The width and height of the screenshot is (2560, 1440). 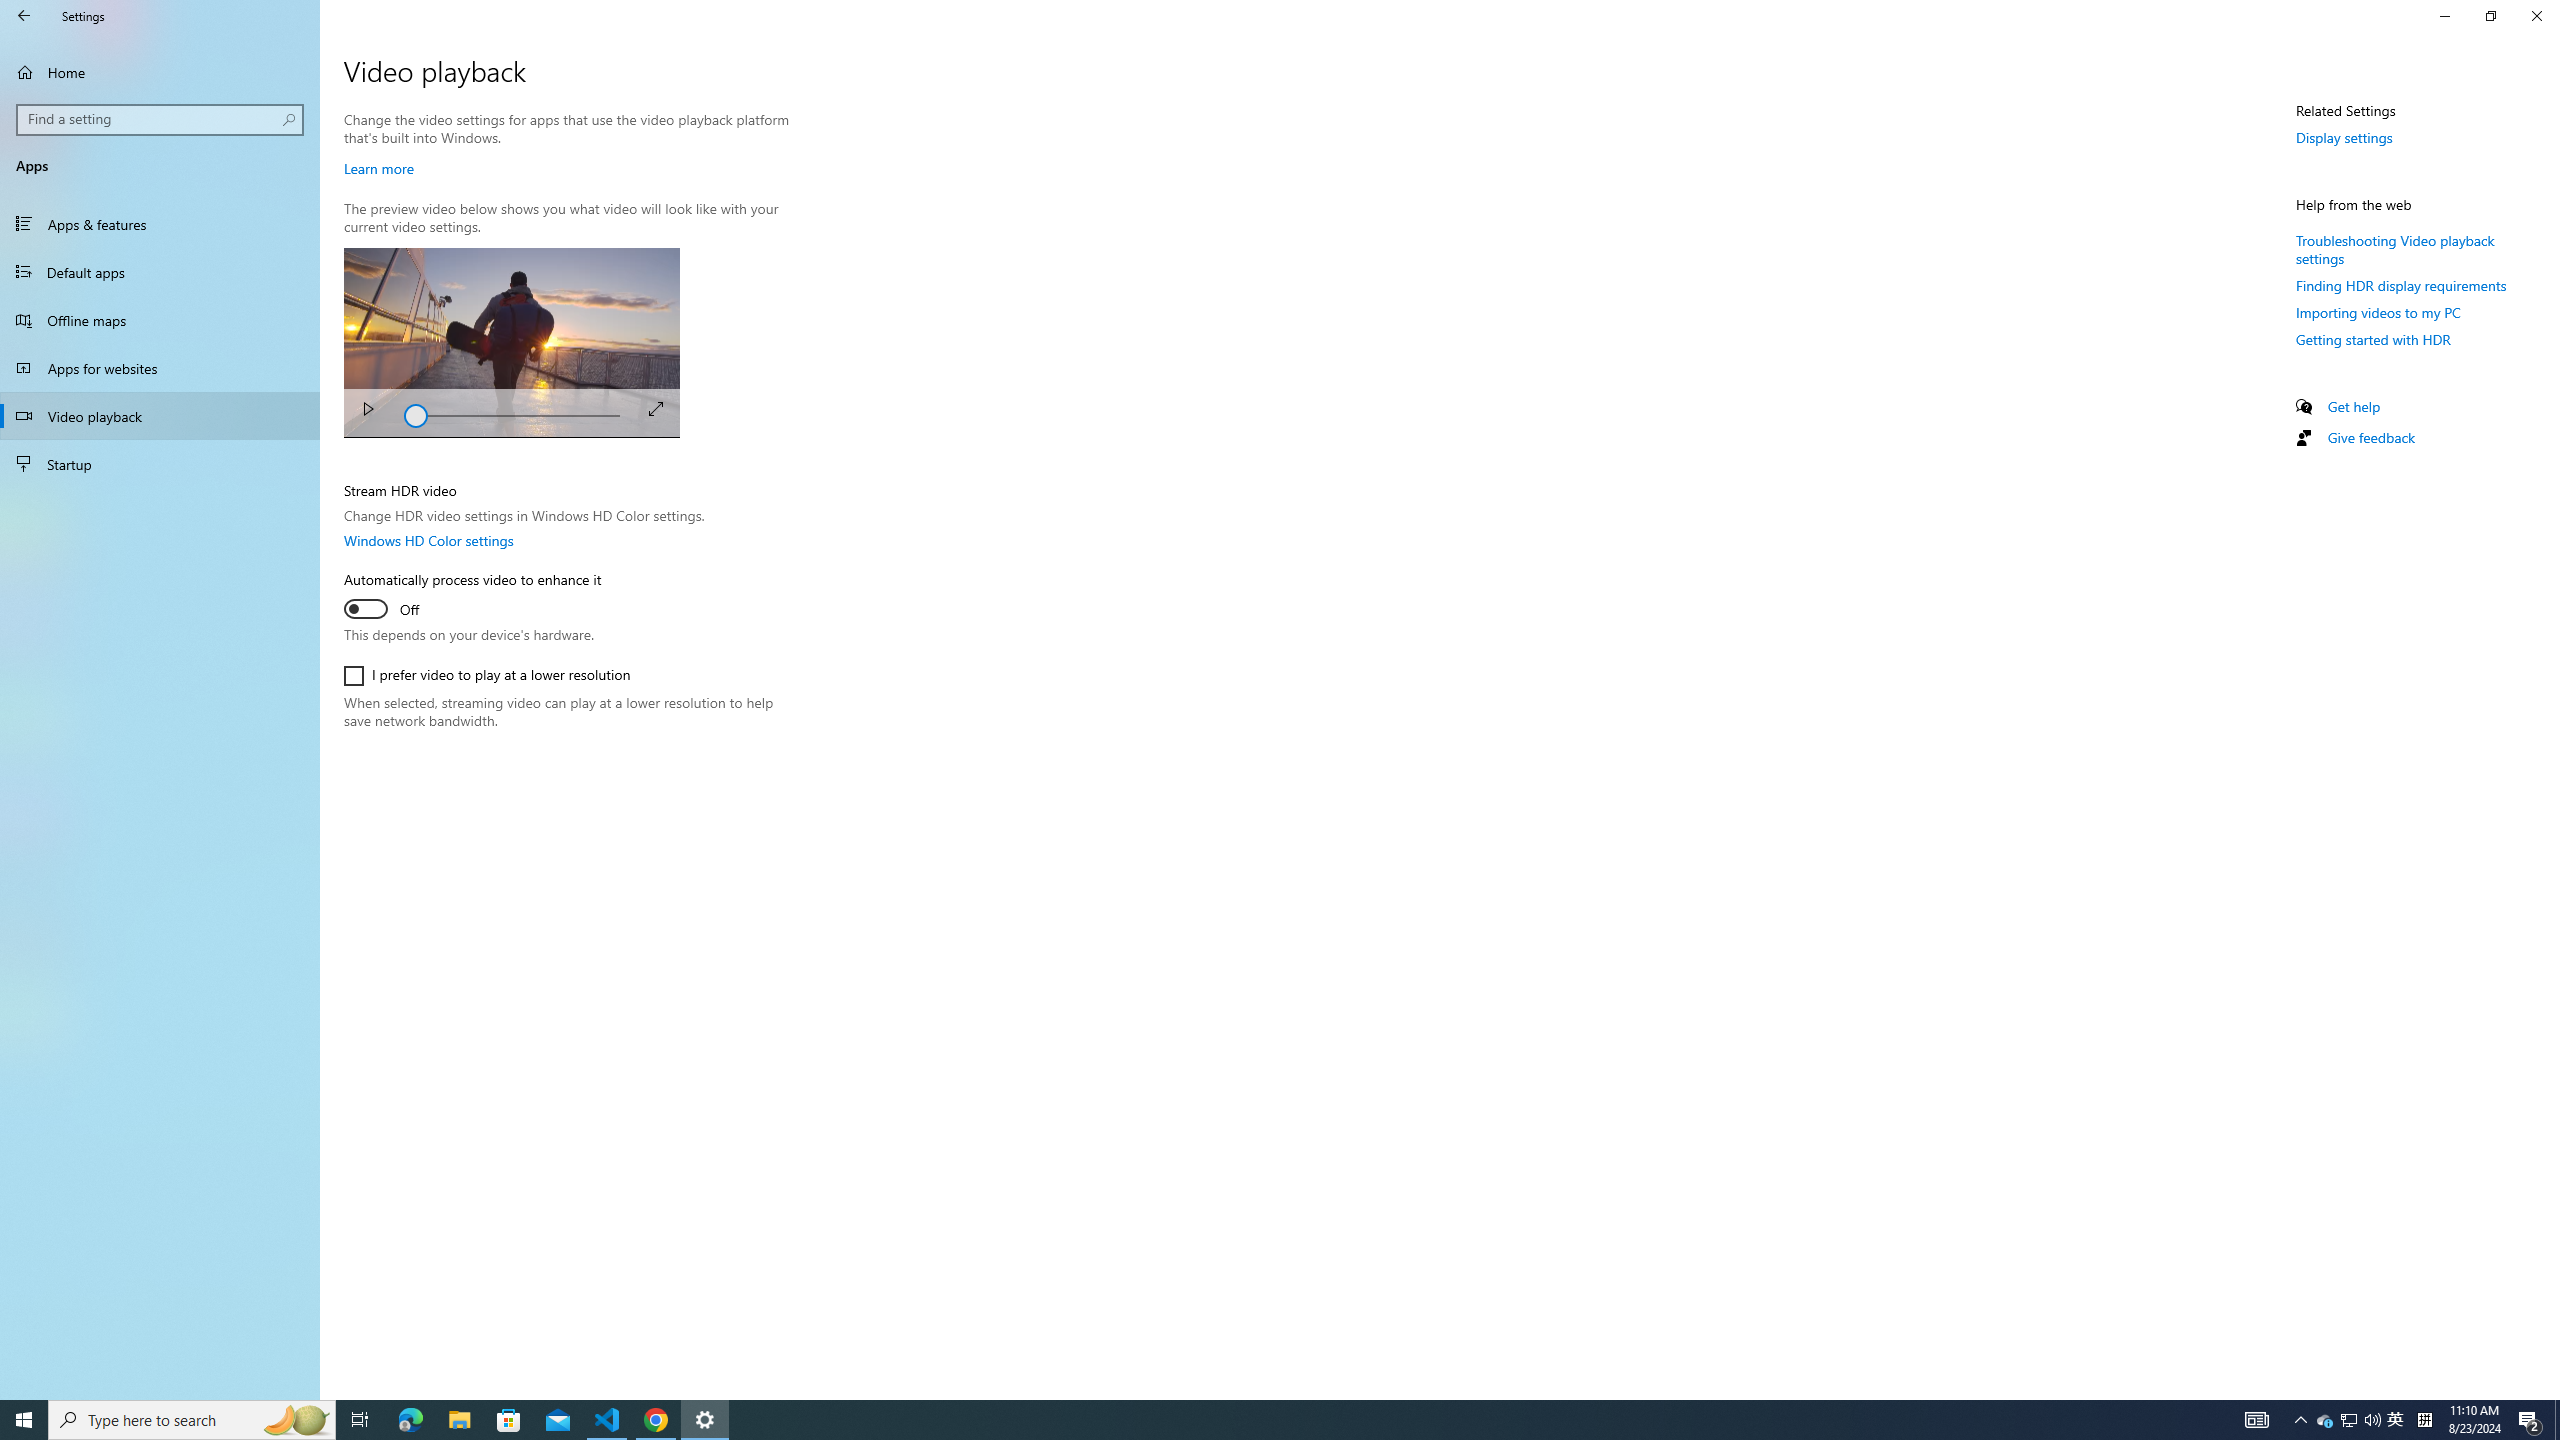 I want to click on Default apps, so click(x=160, y=272).